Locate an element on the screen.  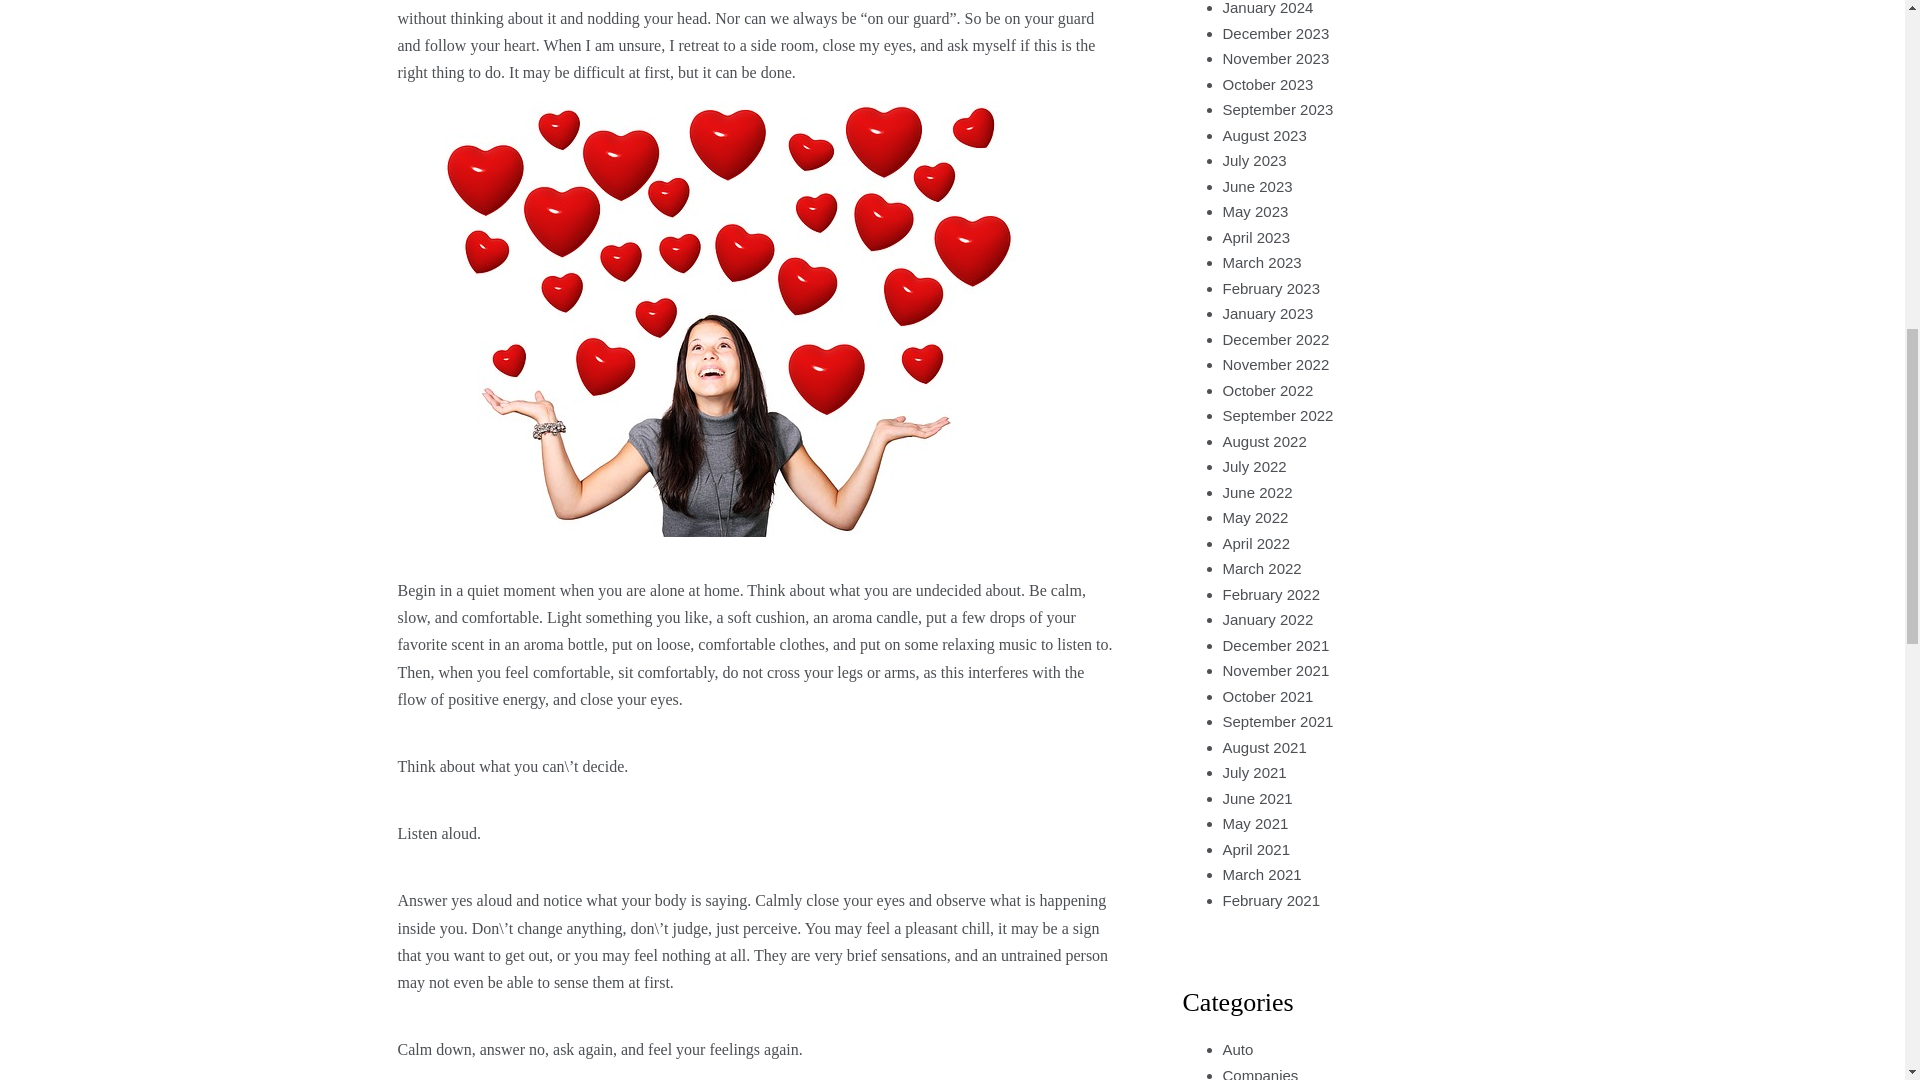
January 2024 is located at coordinates (1267, 8).